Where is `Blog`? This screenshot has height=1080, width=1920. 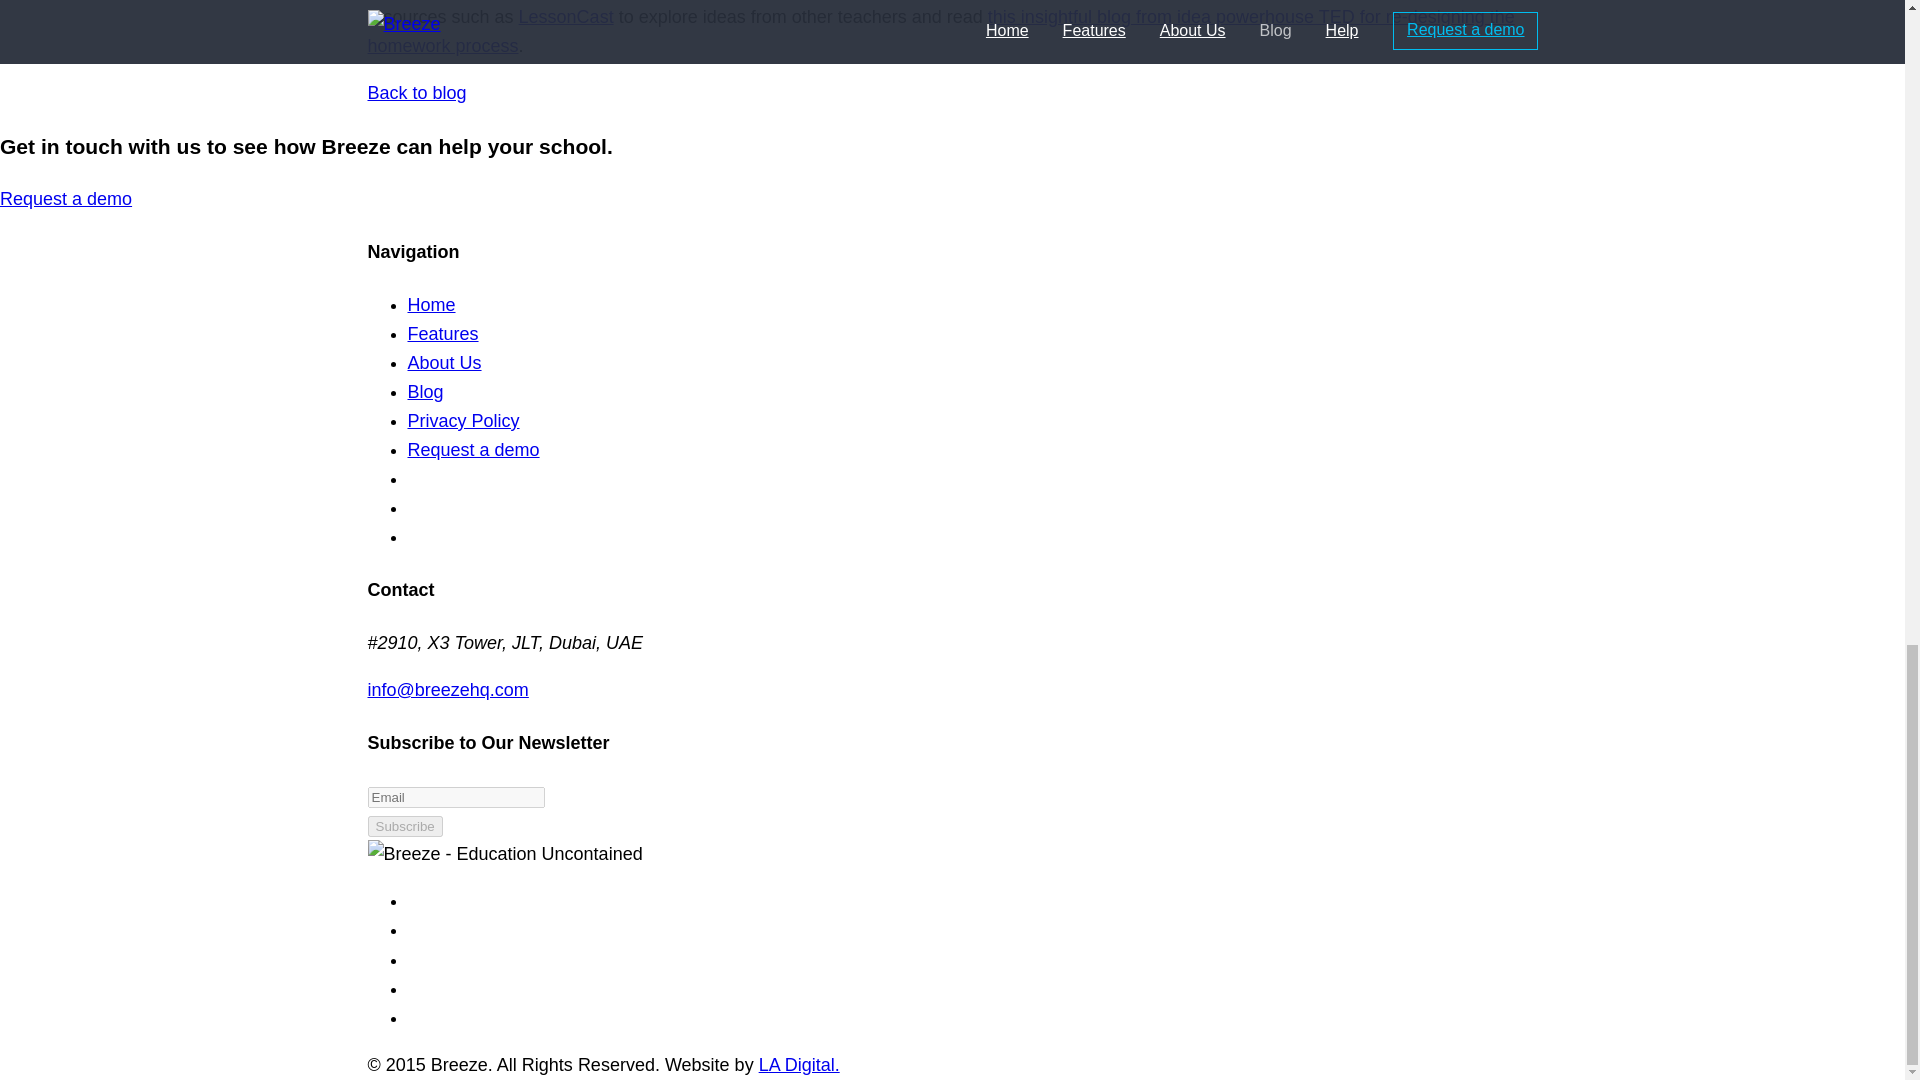
Blog is located at coordinates (425, 392).